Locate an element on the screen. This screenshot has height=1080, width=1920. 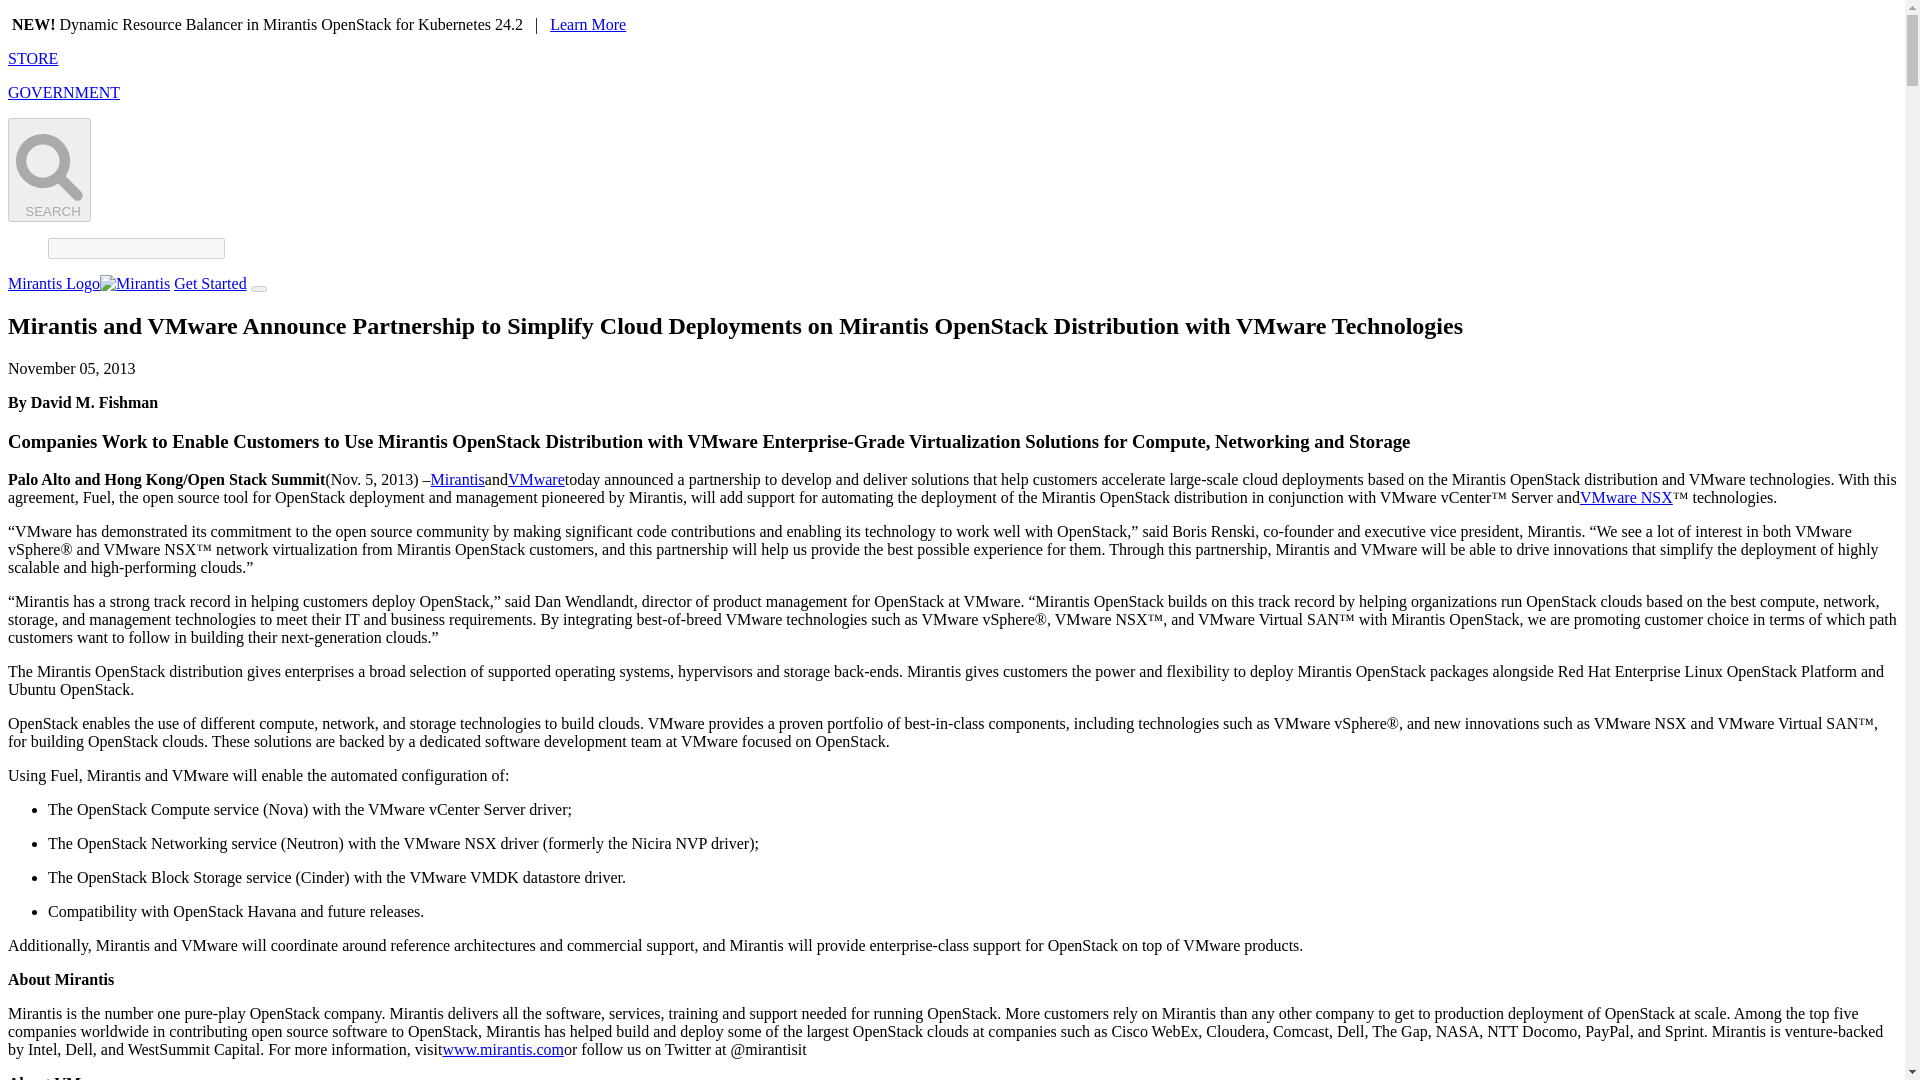
GOVERNMENT is located at coordinates (63, 92).